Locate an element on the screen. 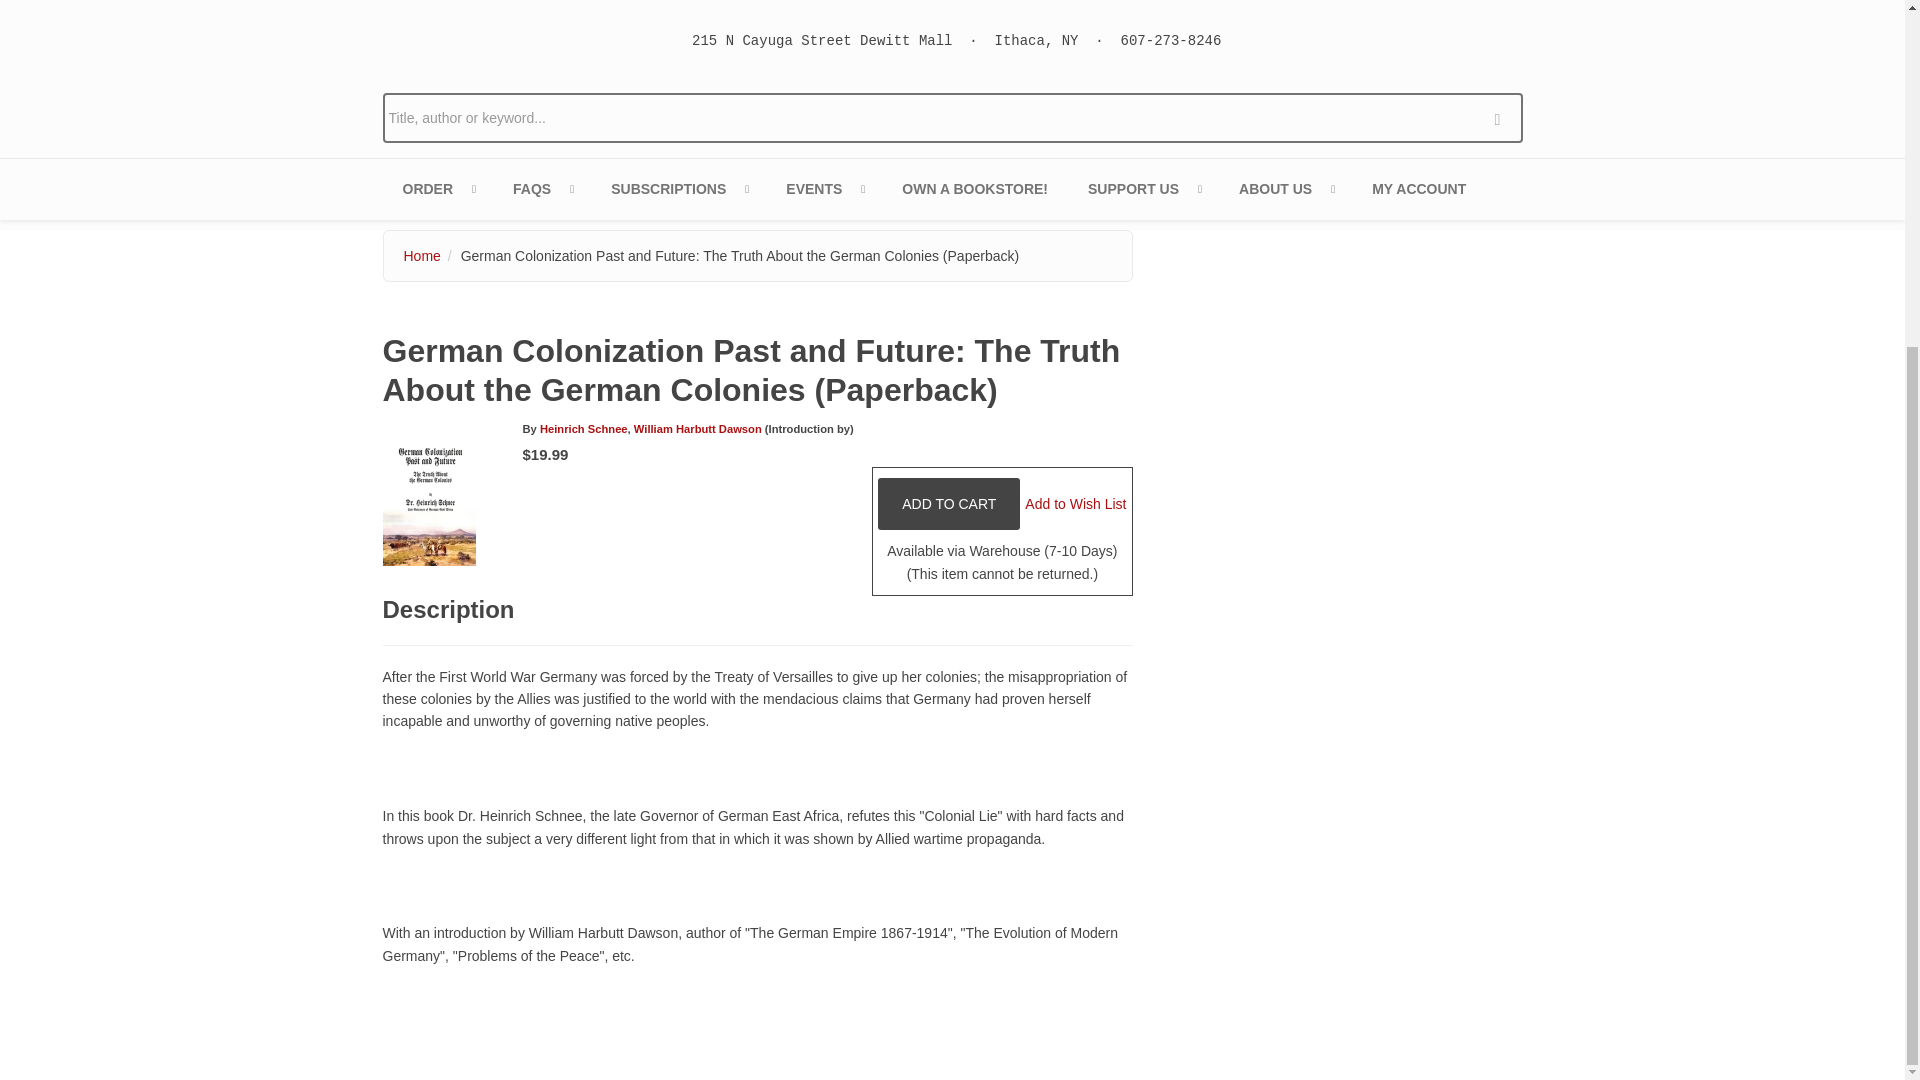  Add to Cart is located at coordinates (948, 504).